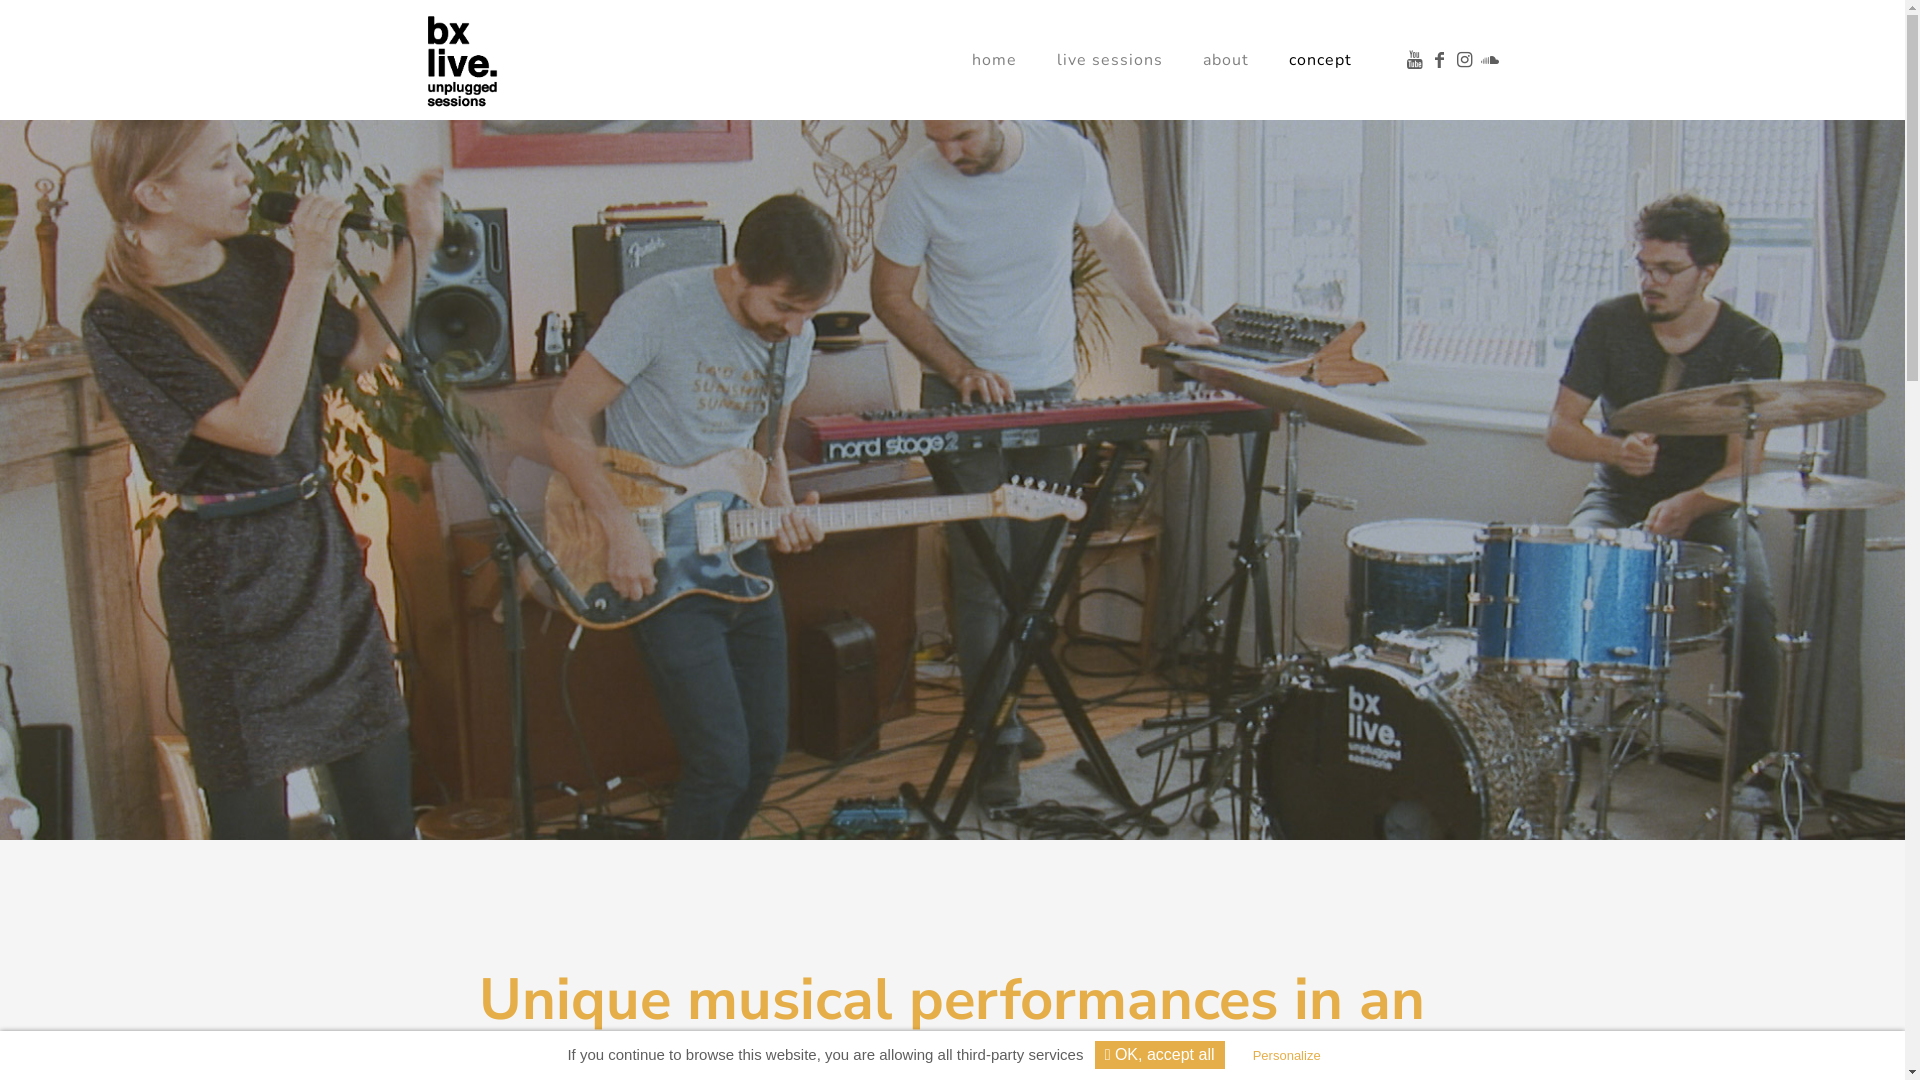  What do you see at coordinates (994, 60) in the screenshot?
I see `home` at bounding box center [994, 60].